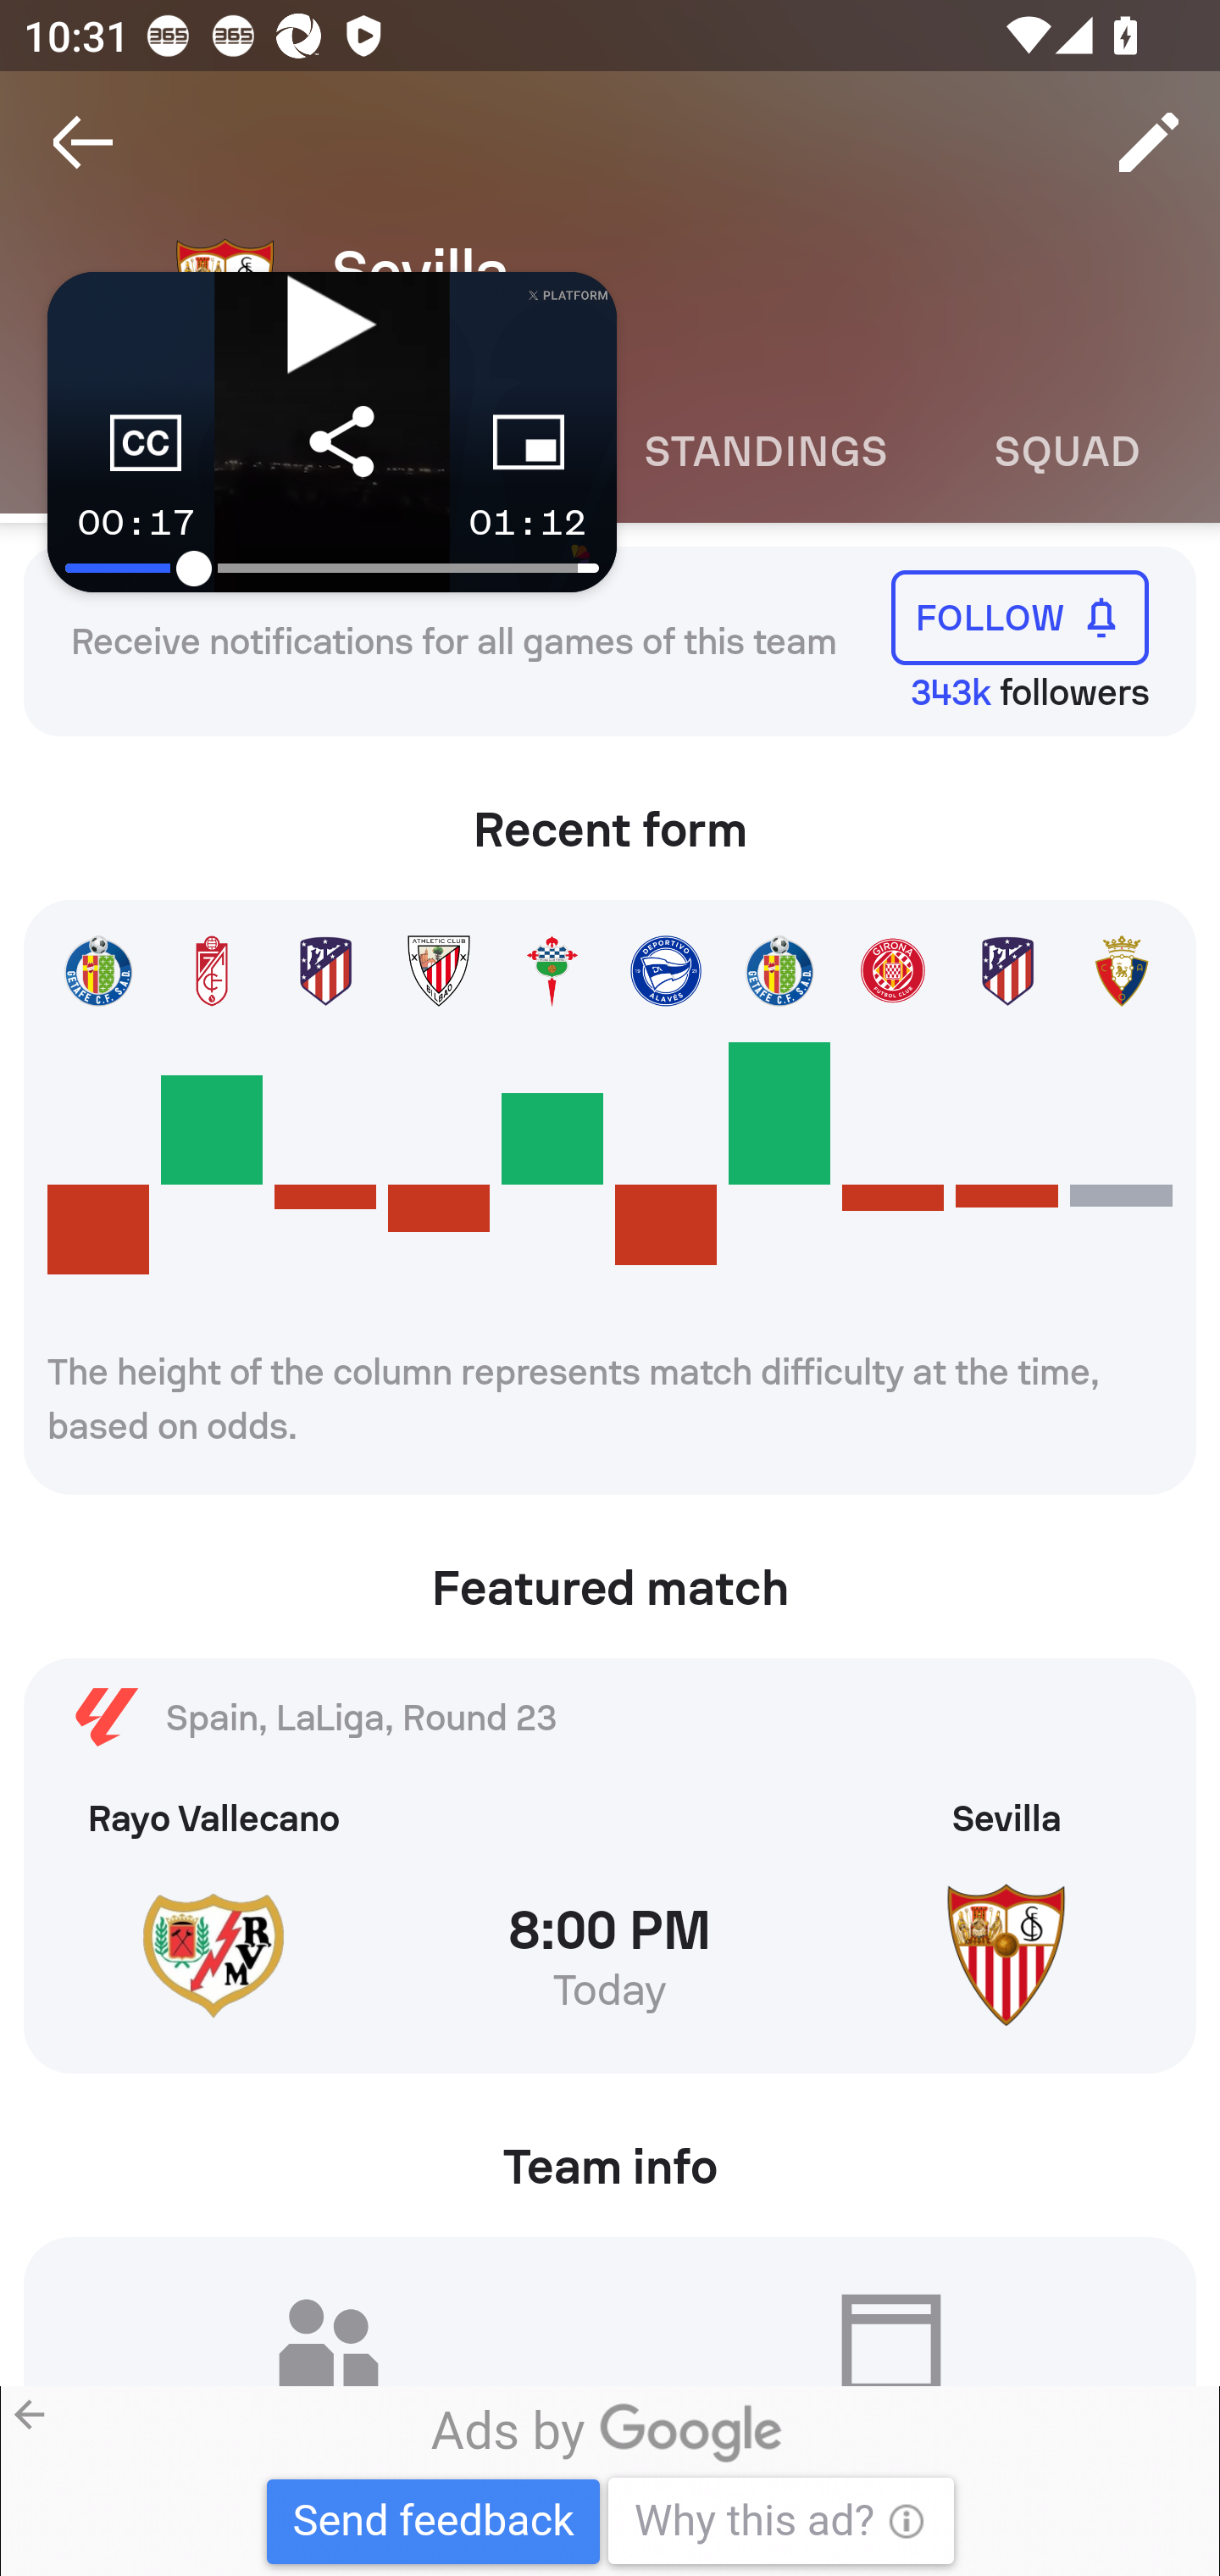 This screenshot has height=2576, width=1220. Describe the element at coordinates (764, 452) in the screenshot. I see `Standings STANDINGS` at that location.